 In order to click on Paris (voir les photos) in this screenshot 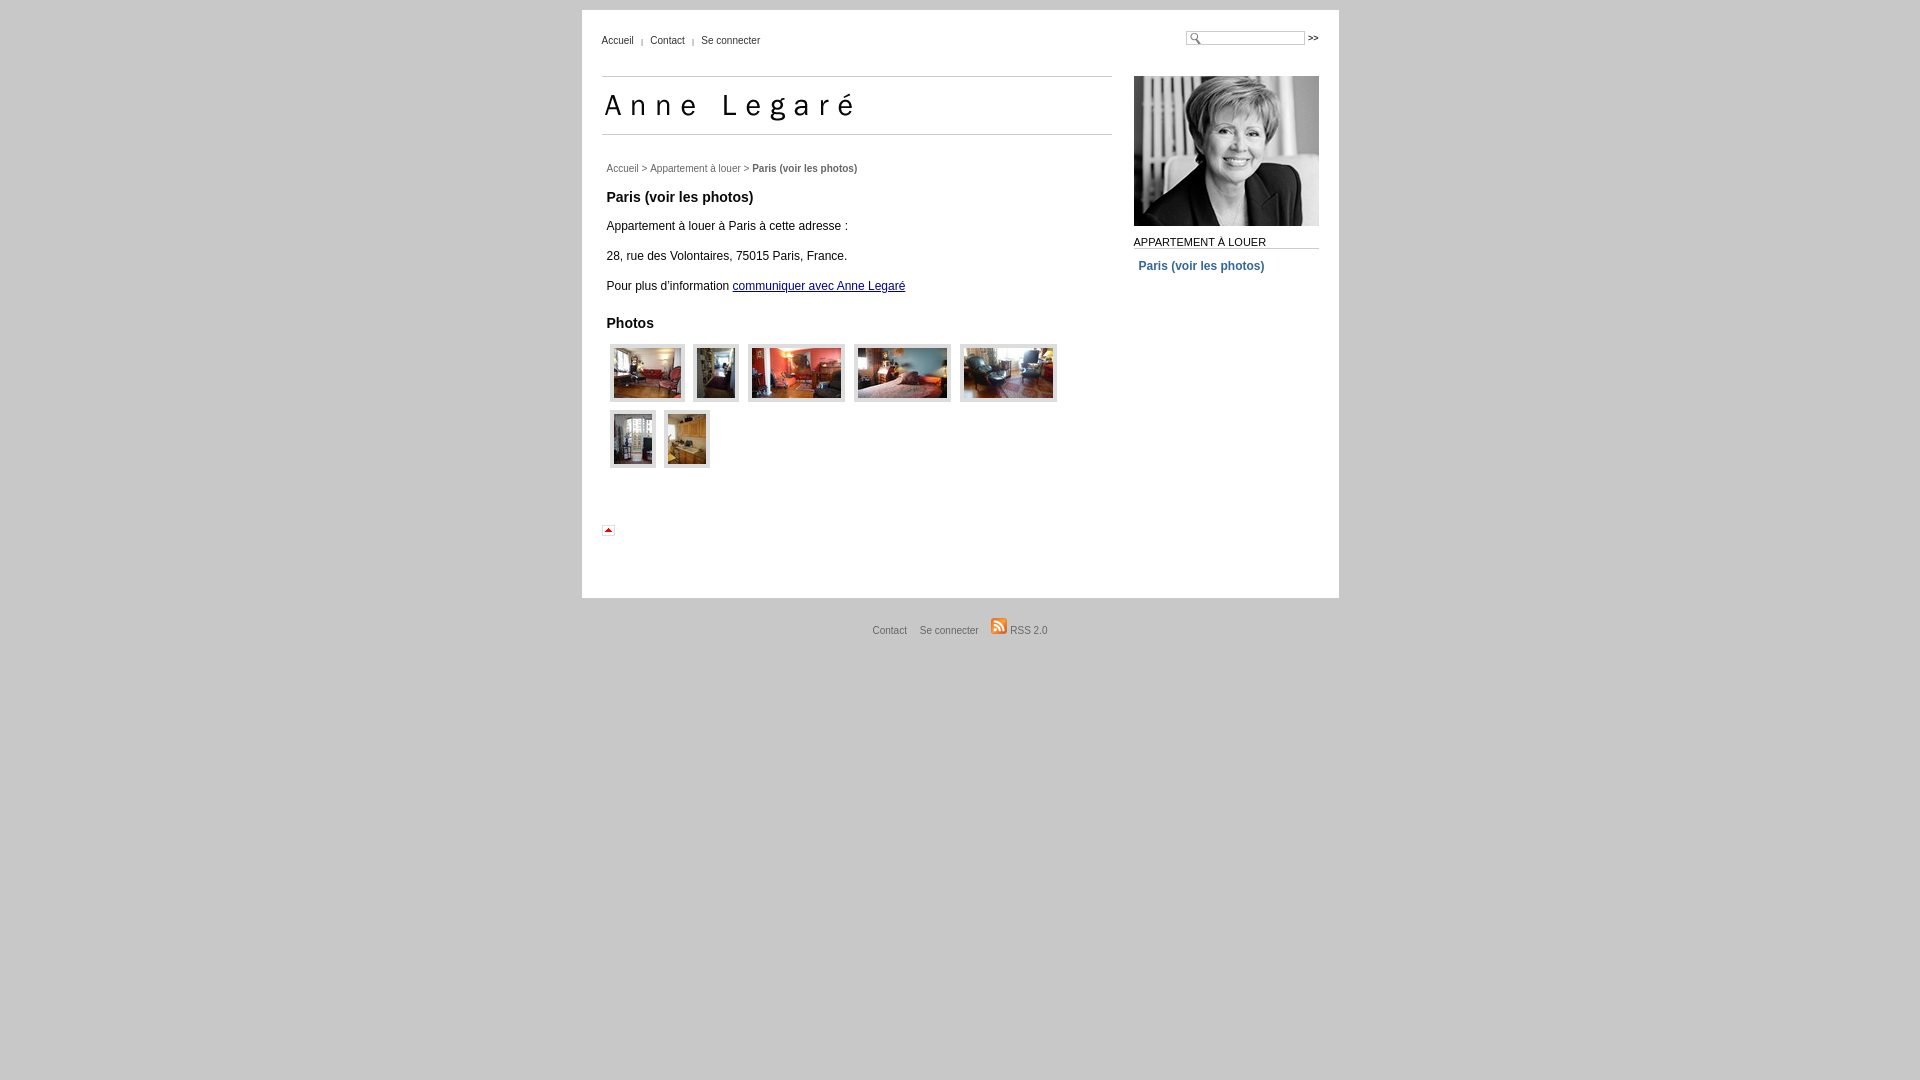, I will do `click(1201, 266)`.